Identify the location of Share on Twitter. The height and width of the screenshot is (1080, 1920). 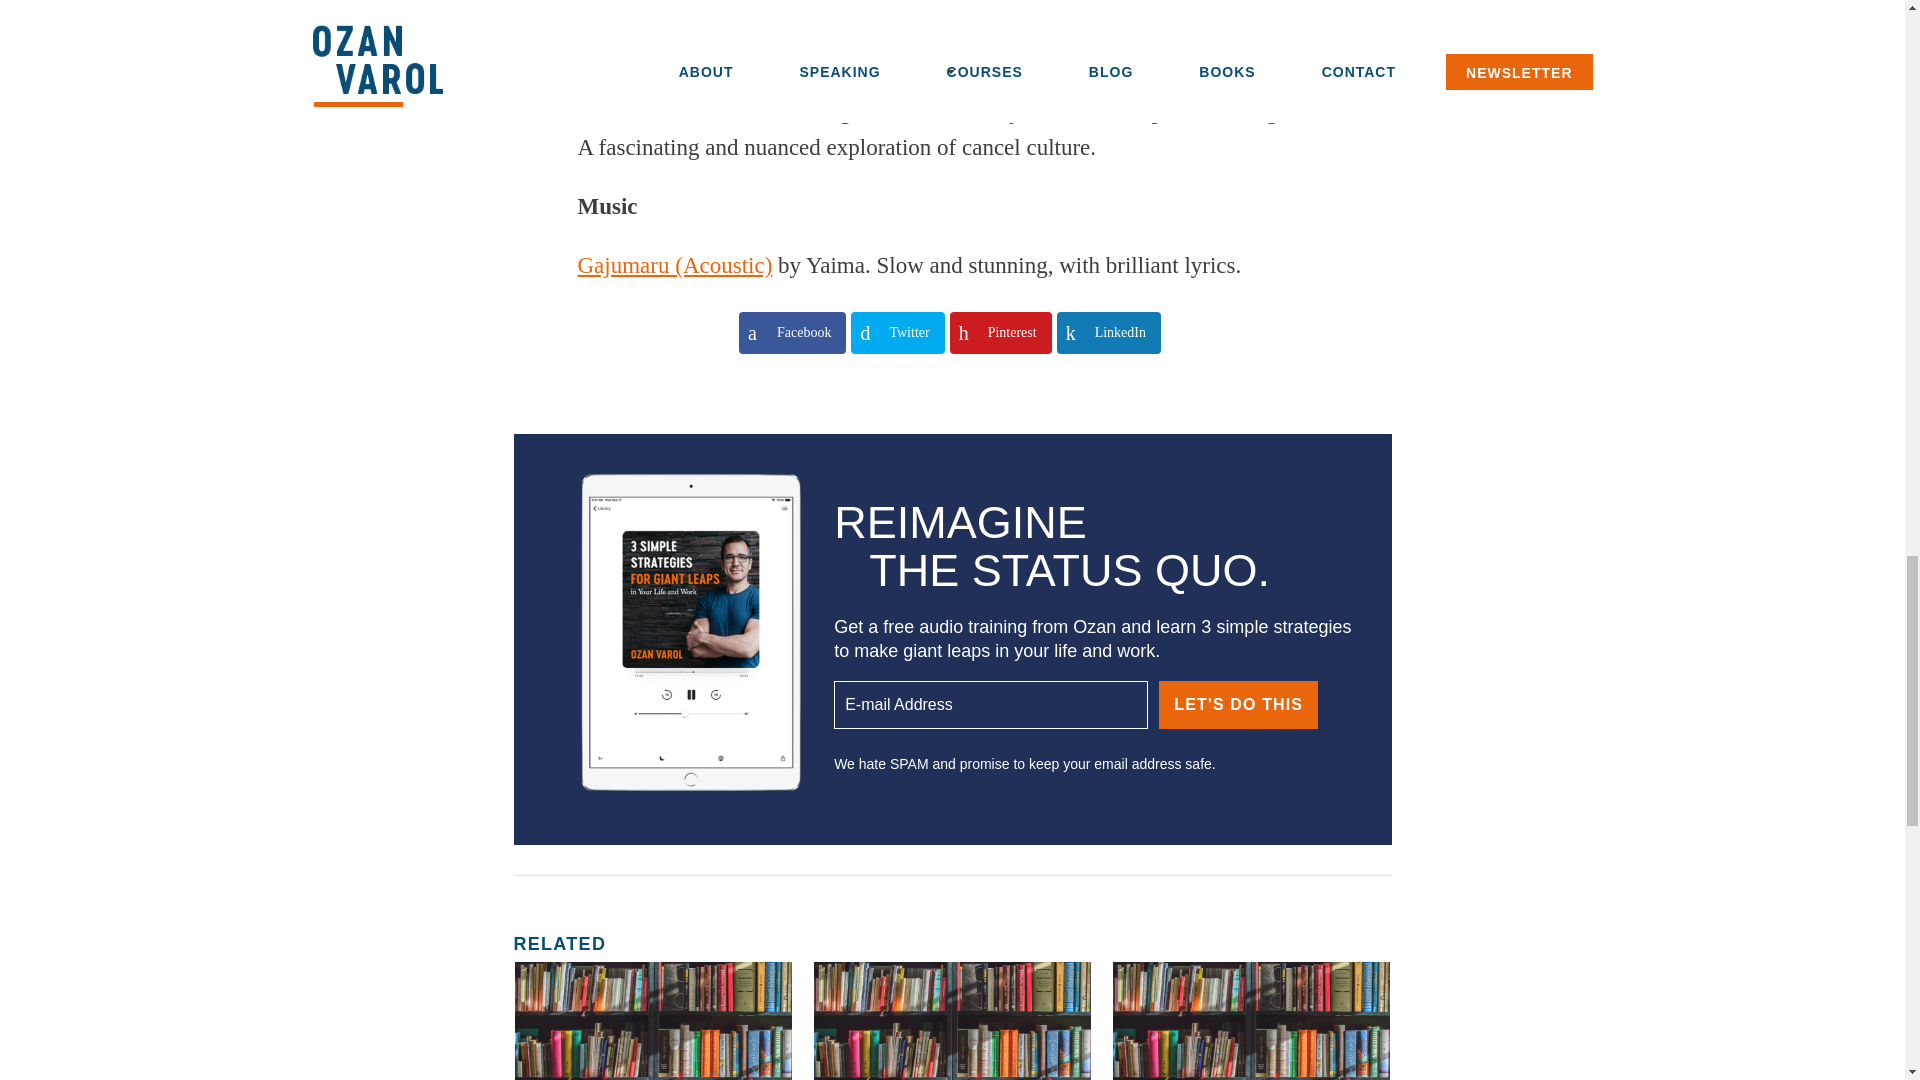
(897, 333).